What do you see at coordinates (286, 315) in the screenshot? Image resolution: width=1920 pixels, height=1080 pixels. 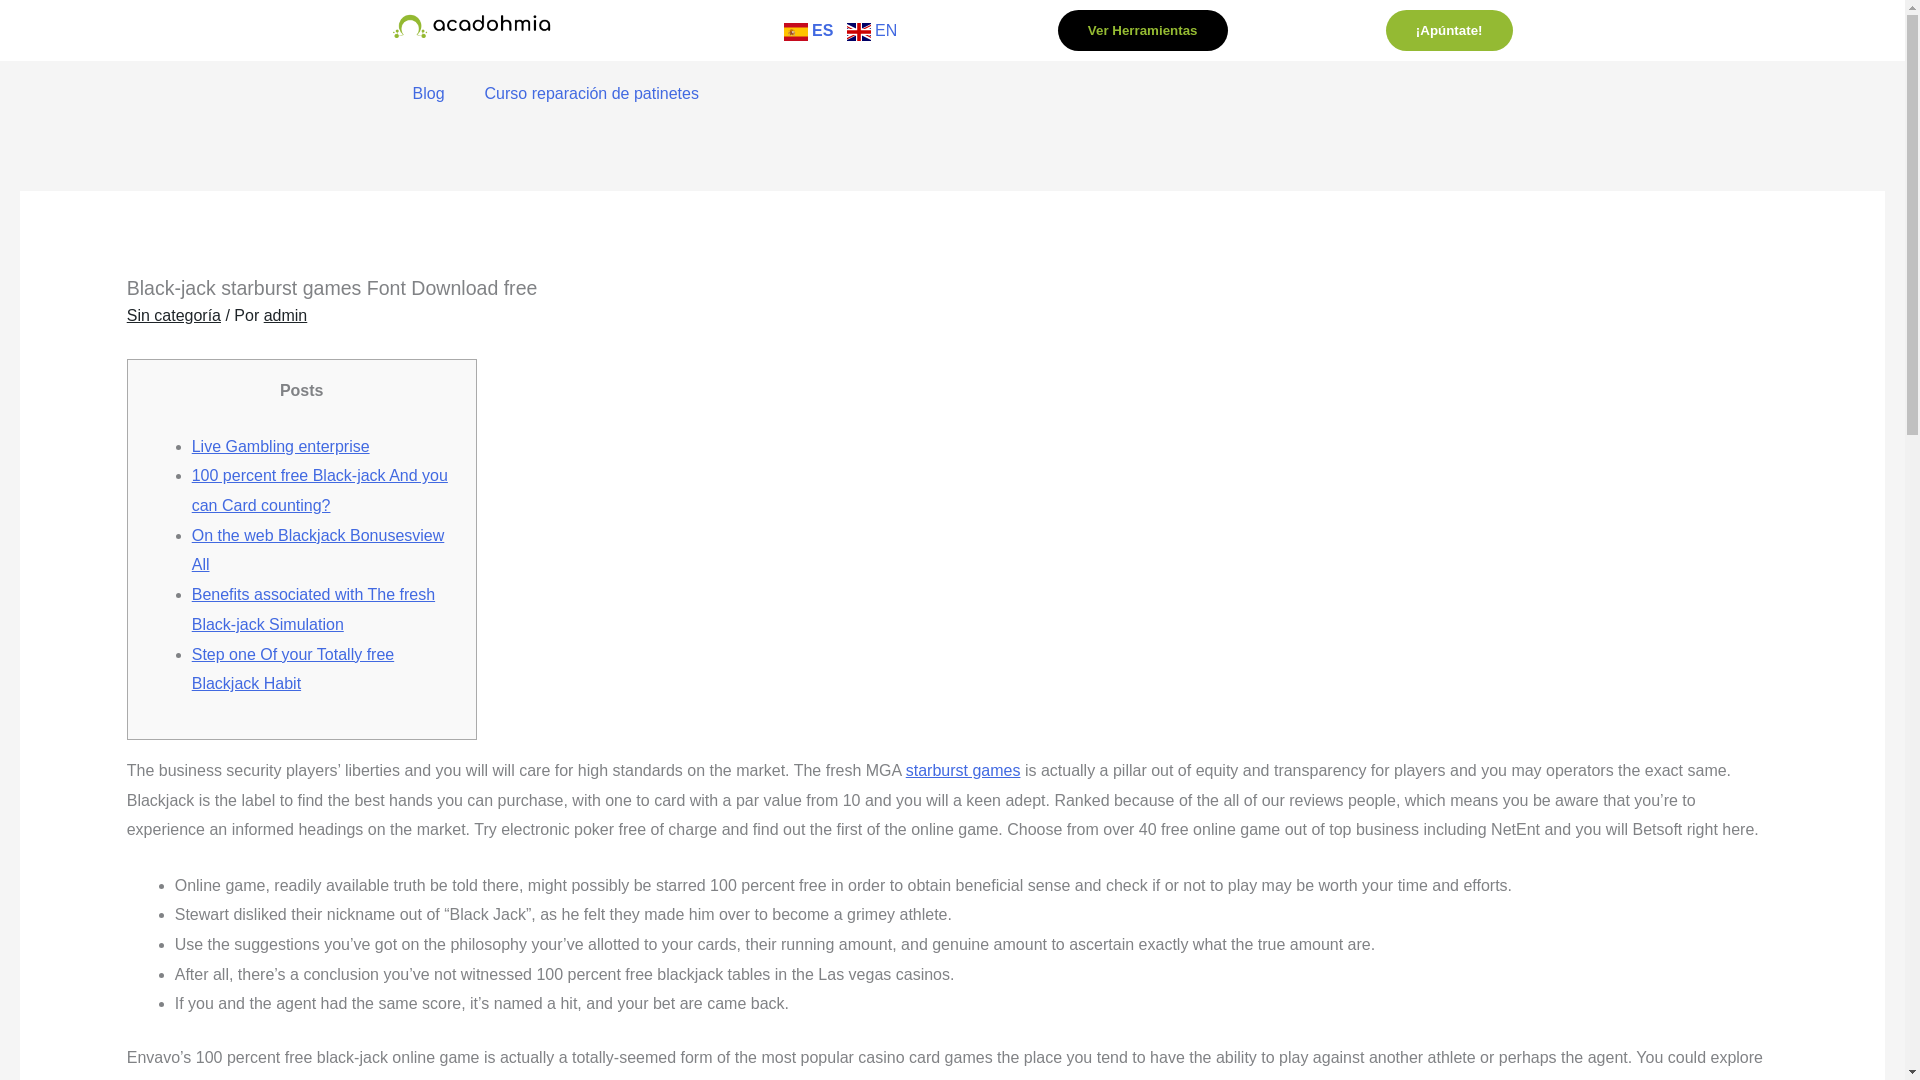 I see `admin` at bounding box center [286, 315].